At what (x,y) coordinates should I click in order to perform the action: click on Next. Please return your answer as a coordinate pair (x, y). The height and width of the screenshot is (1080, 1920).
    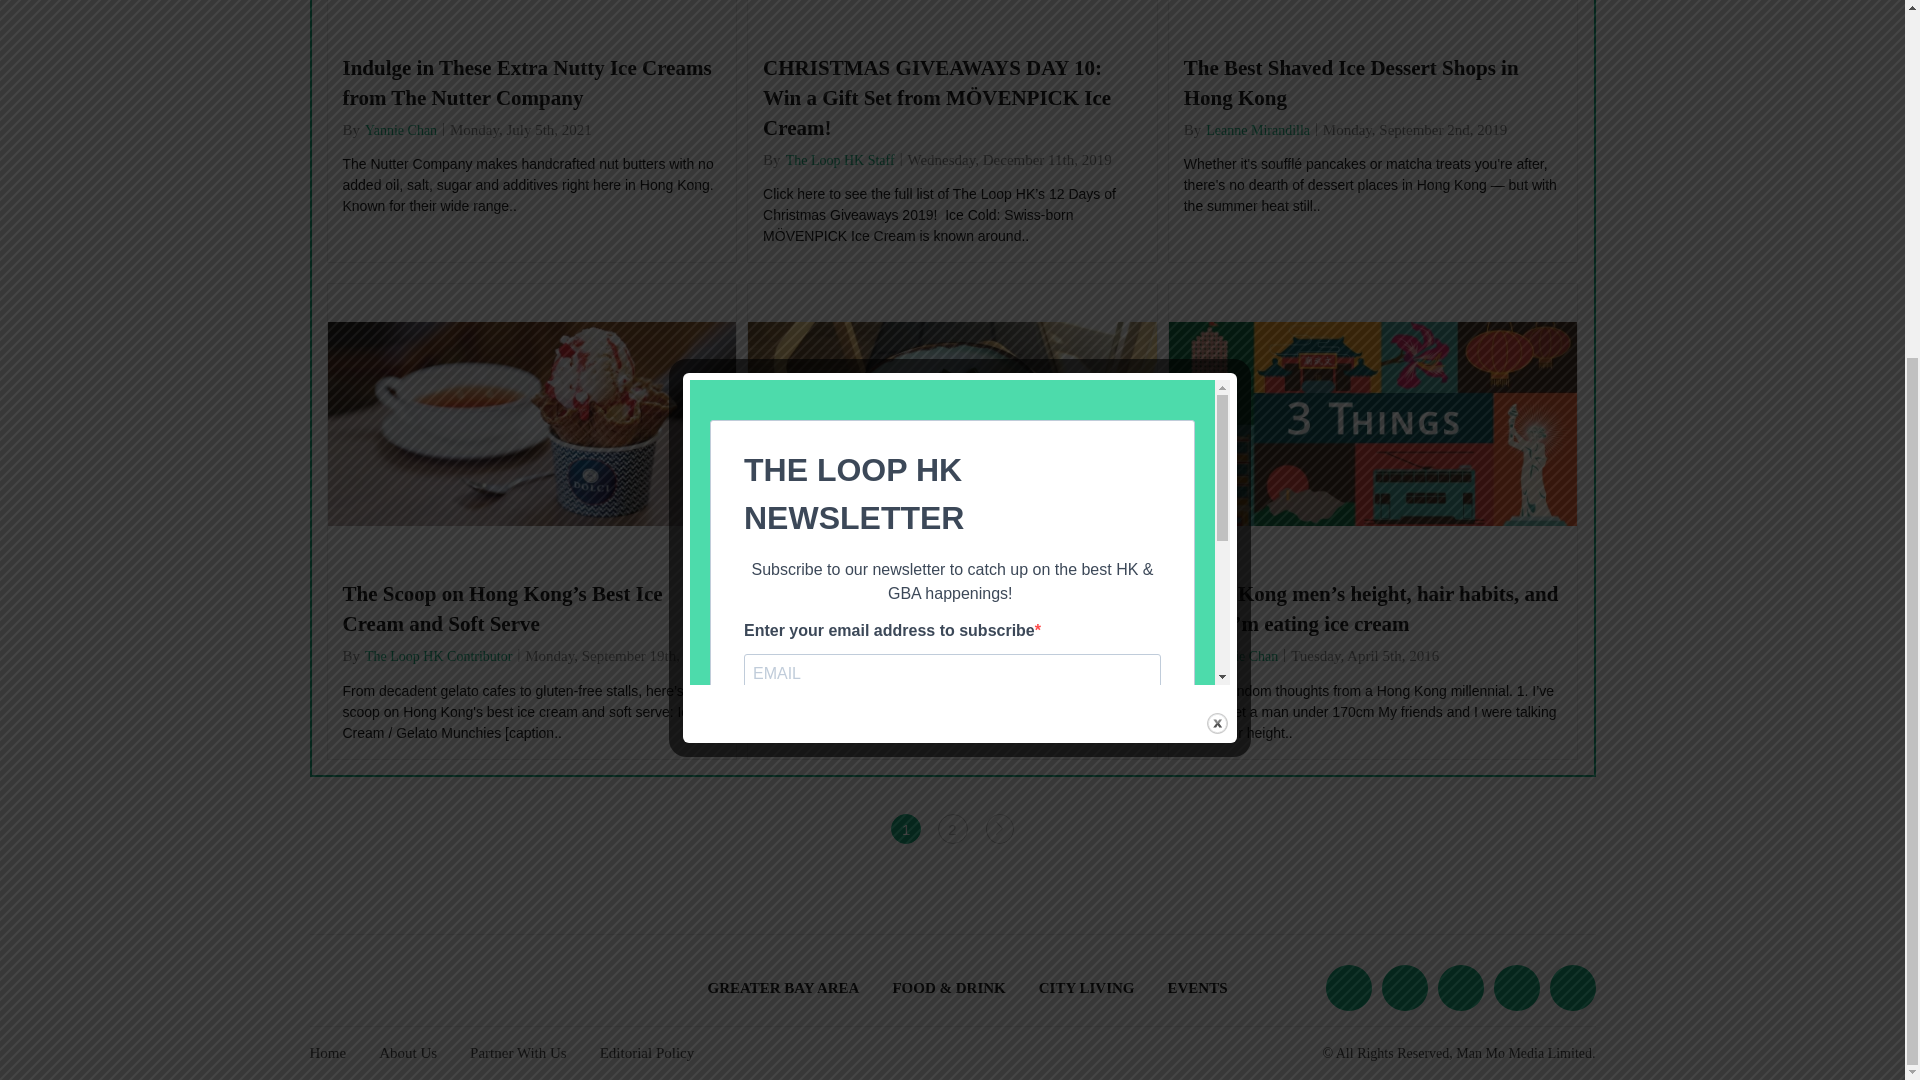
    Looking at the image, I should click on (998, 828).